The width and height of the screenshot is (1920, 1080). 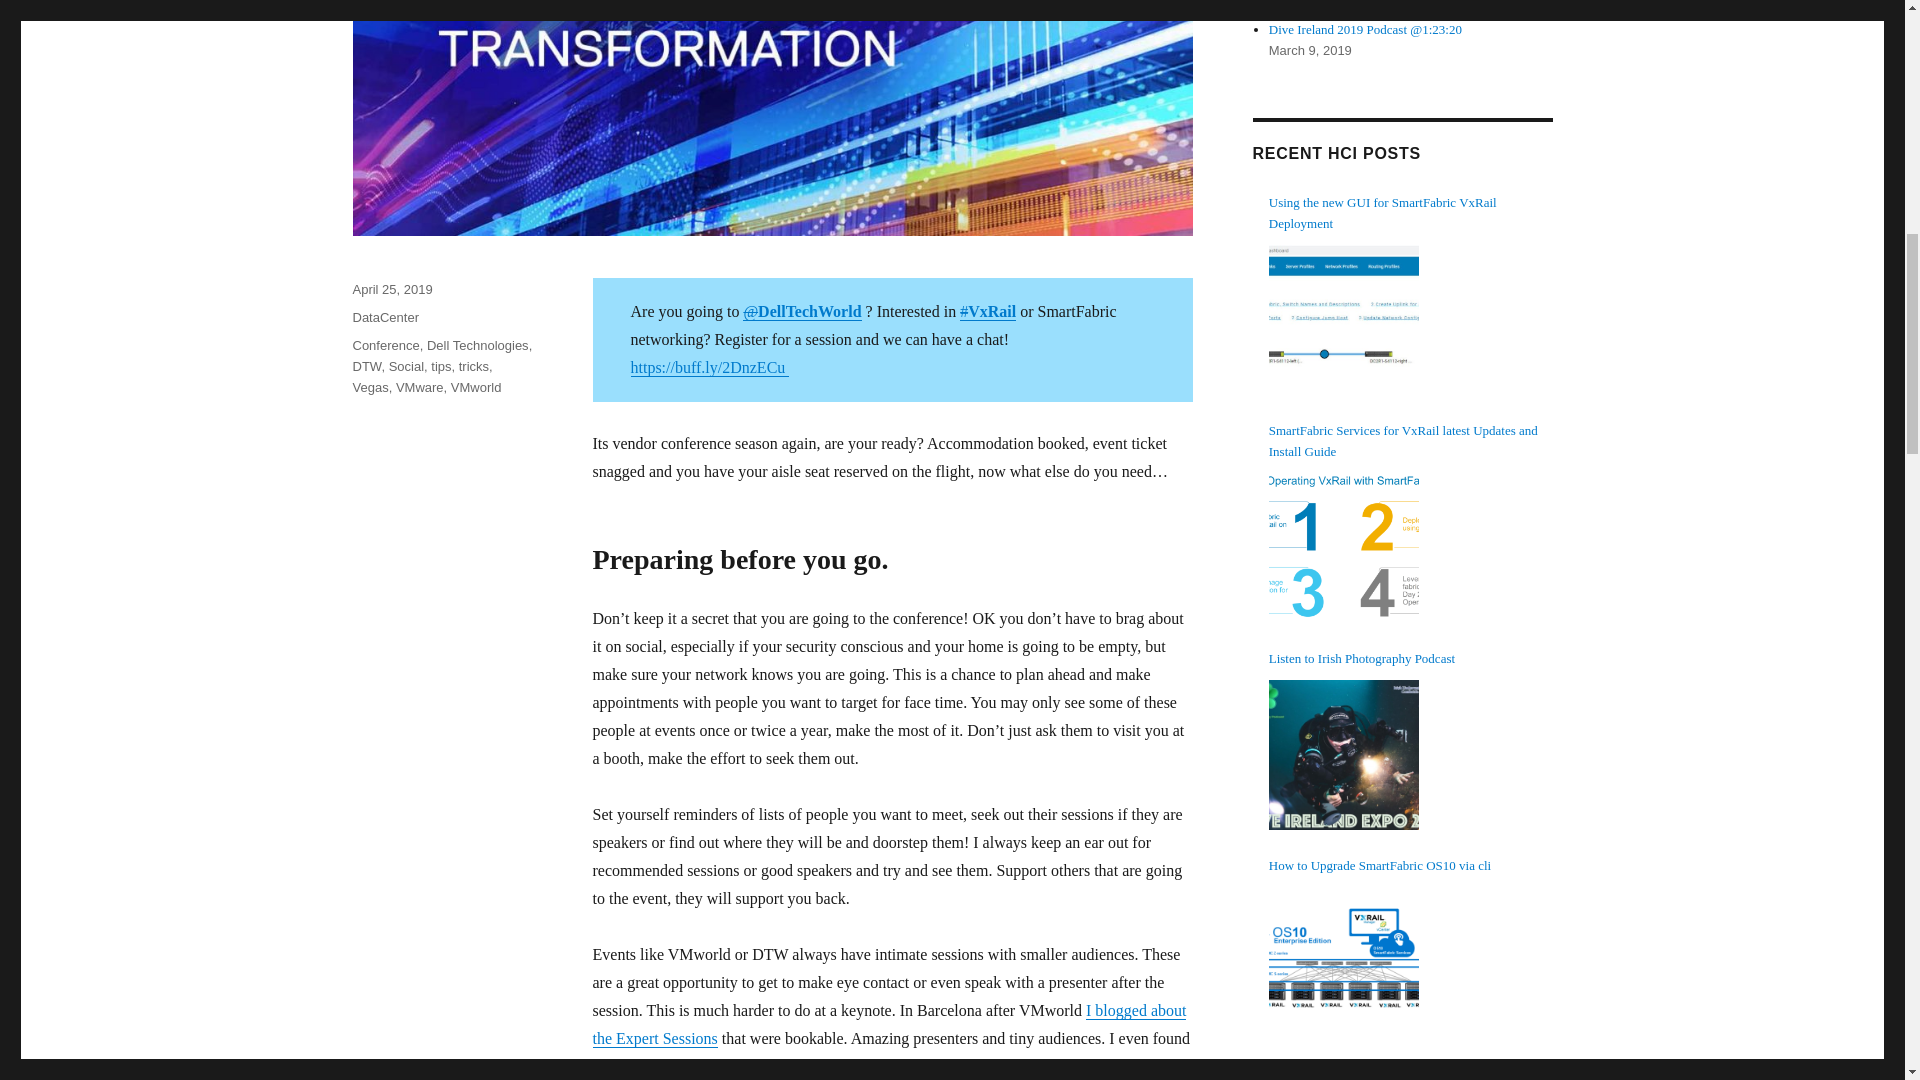 What do you see at coordinates (474, 366) in the screenshot?
I see `tricks` at bounding box center [474, 366].